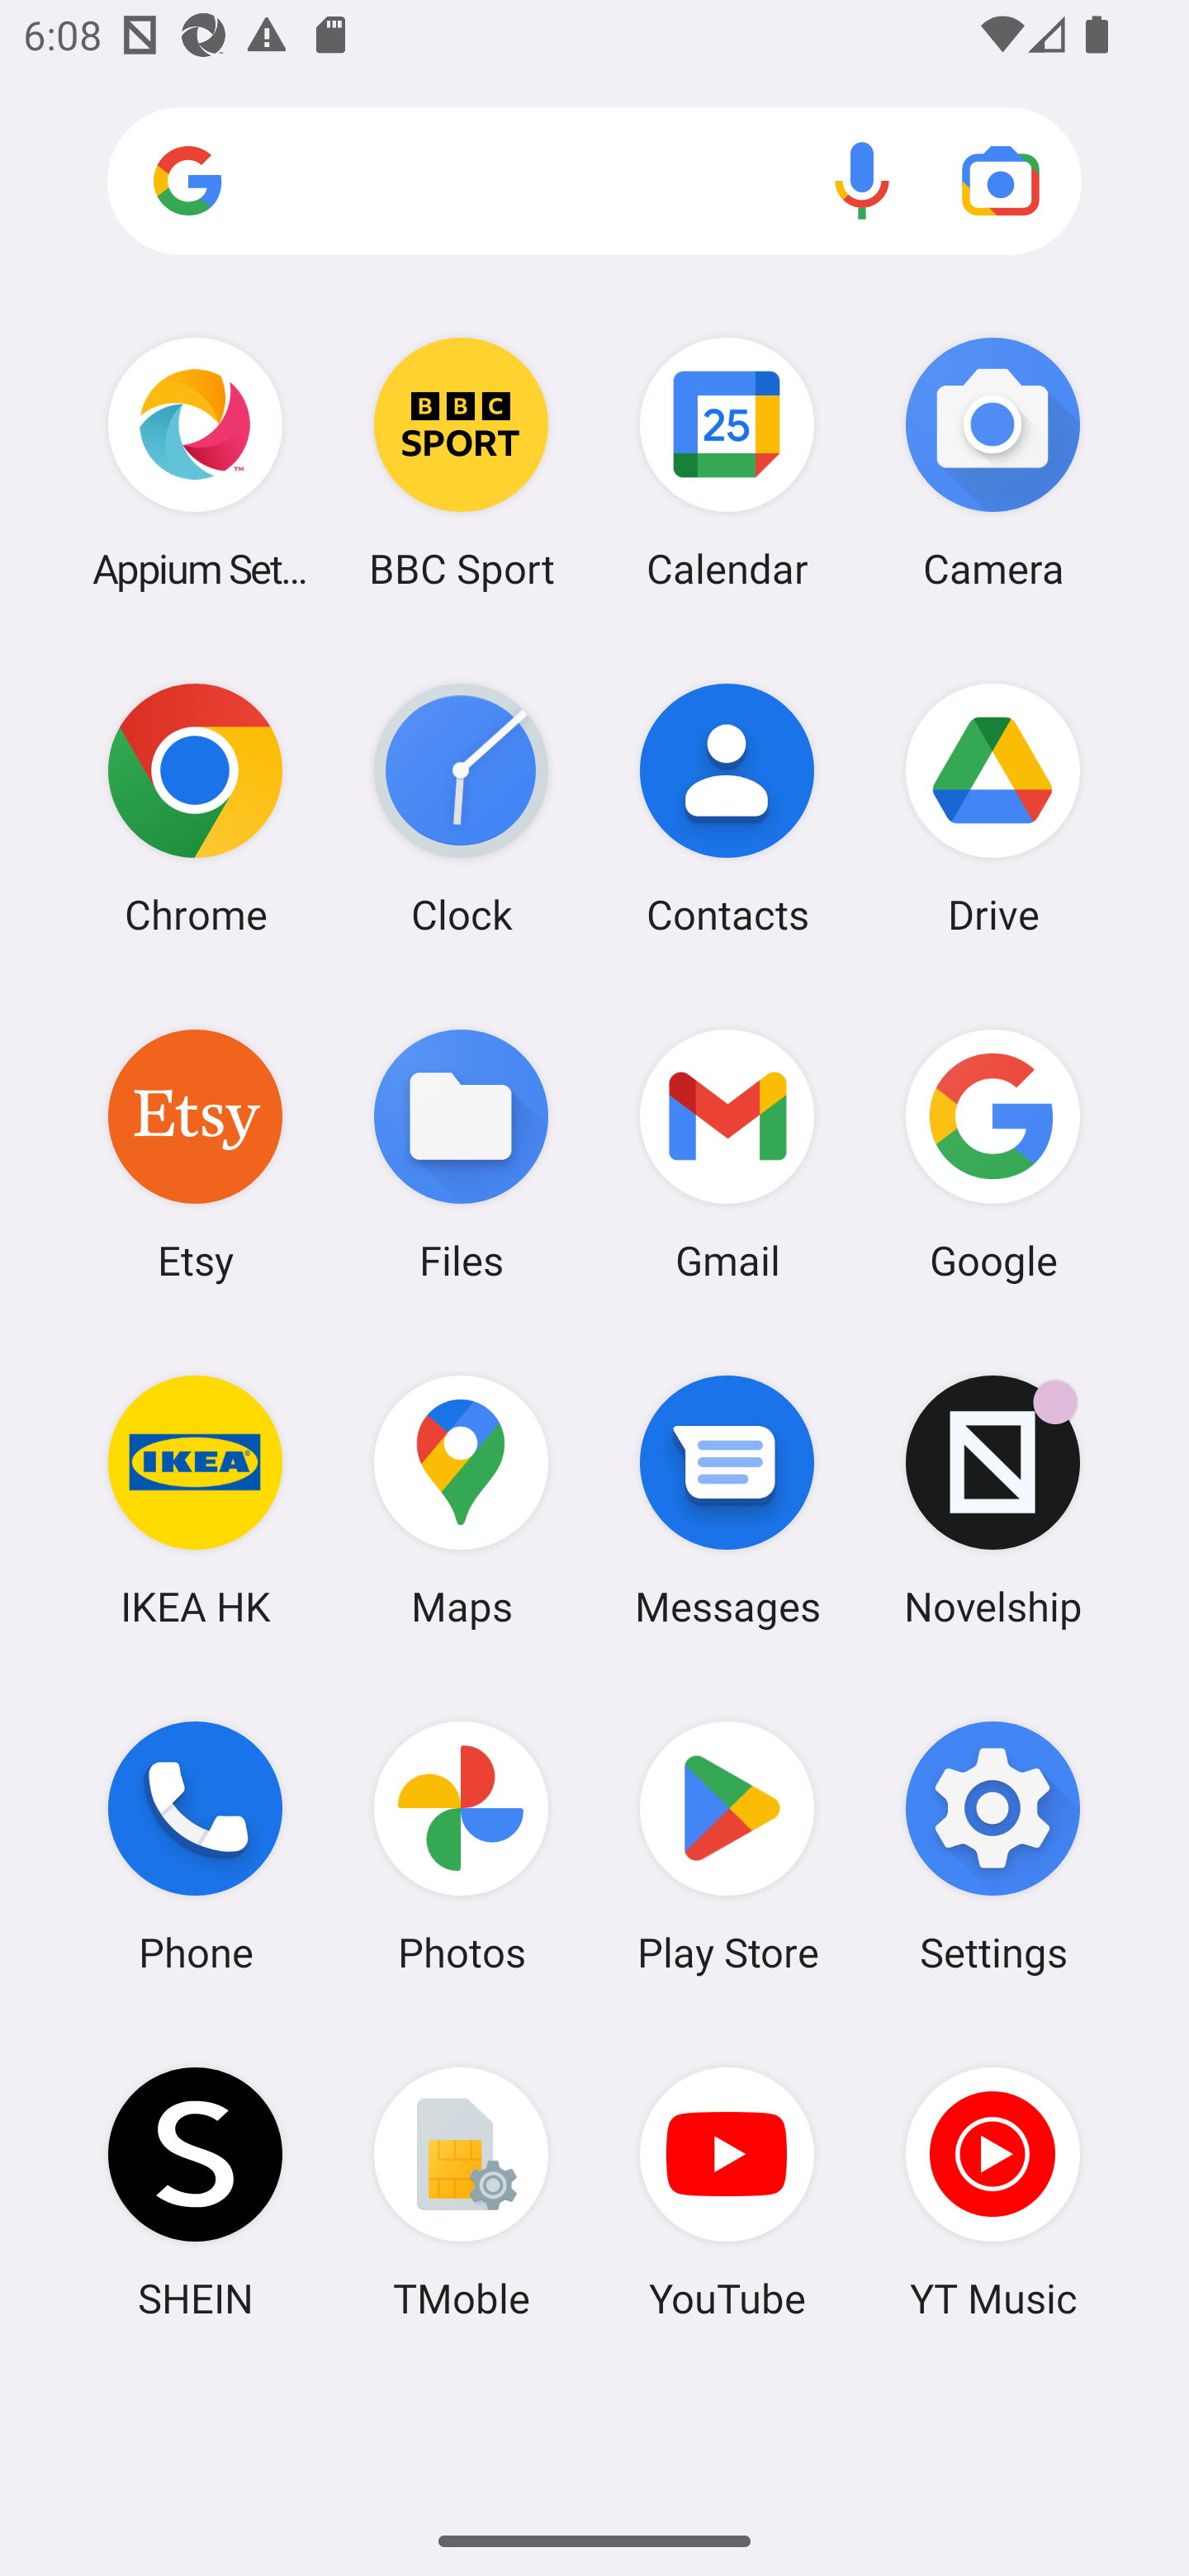 The image size is (1189, 2576). What do you see at coordinates (727, 462) in the screenshot?
I see `Calendar` at bounding box center [727, 462].